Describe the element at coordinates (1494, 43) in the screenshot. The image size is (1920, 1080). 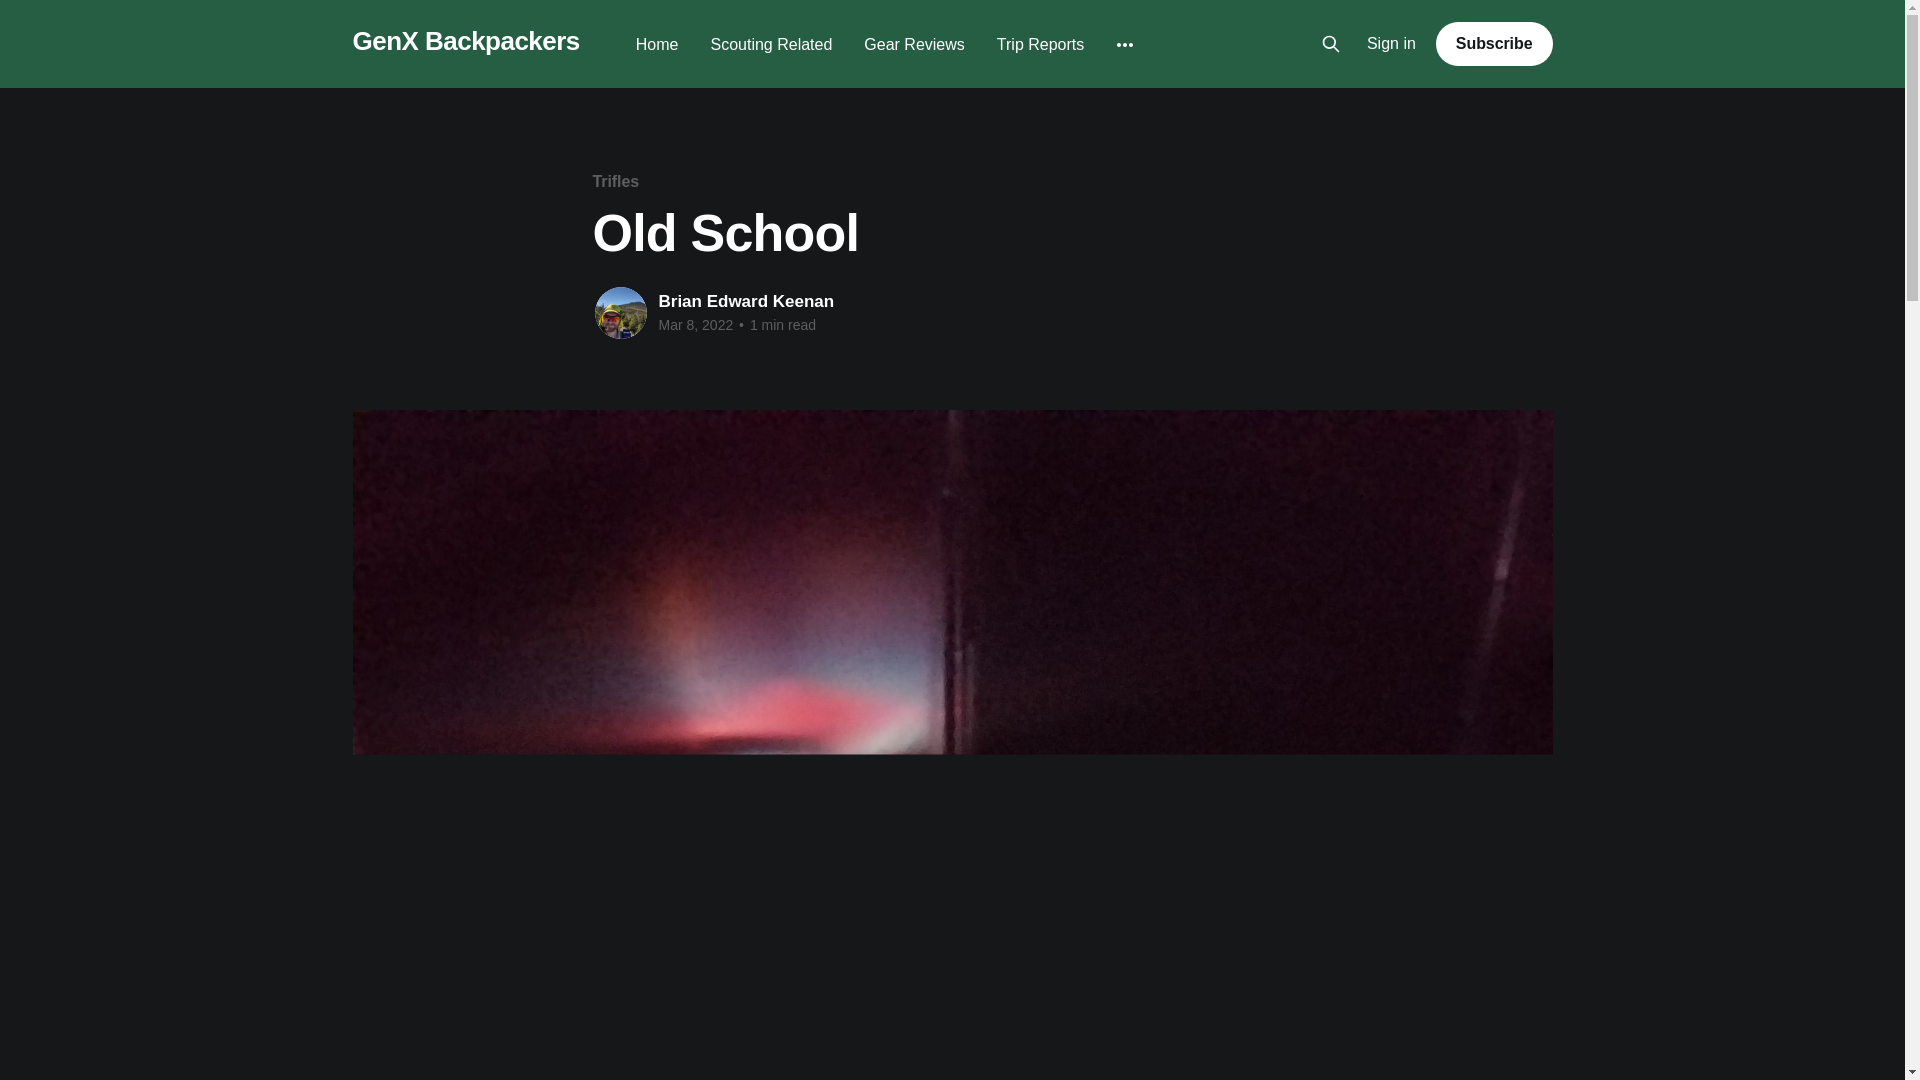
I see `Subscribe` at that location.